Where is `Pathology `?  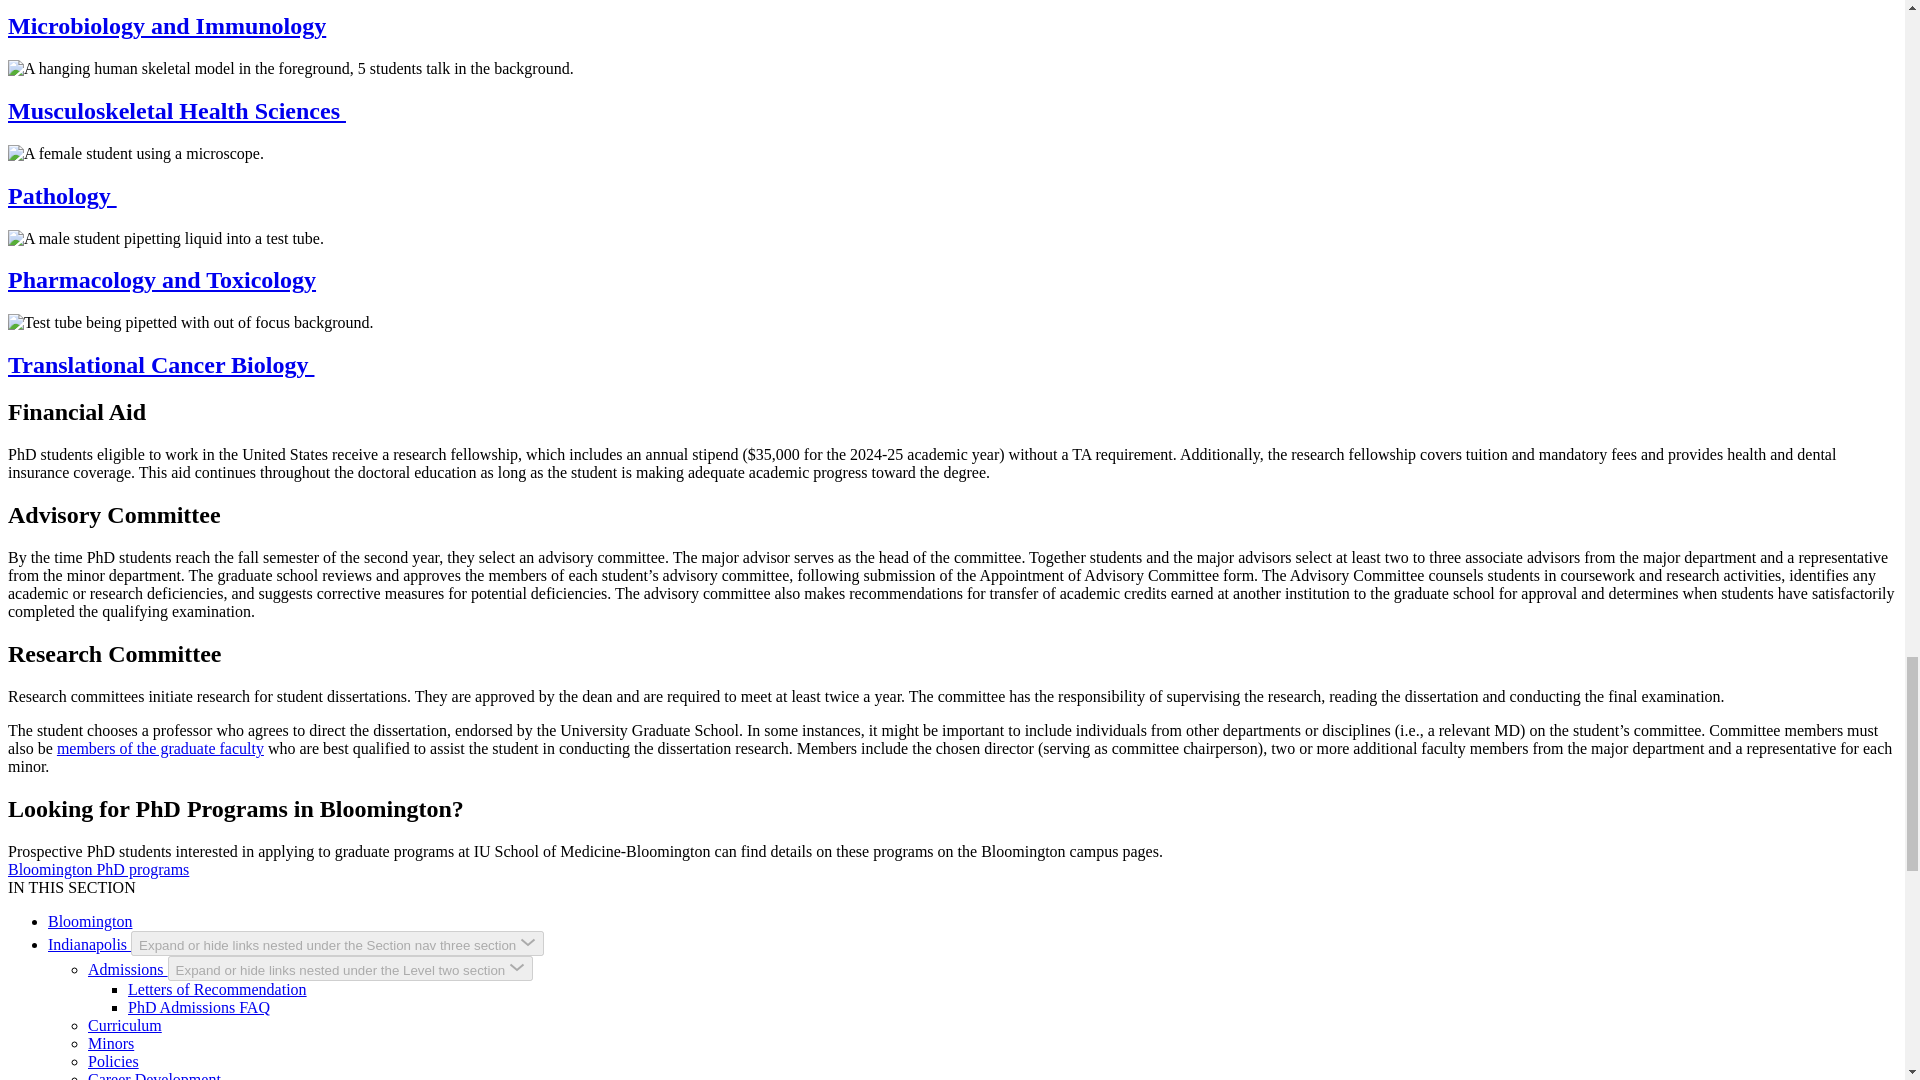
Pathology  is located at coordinates (62, 196).